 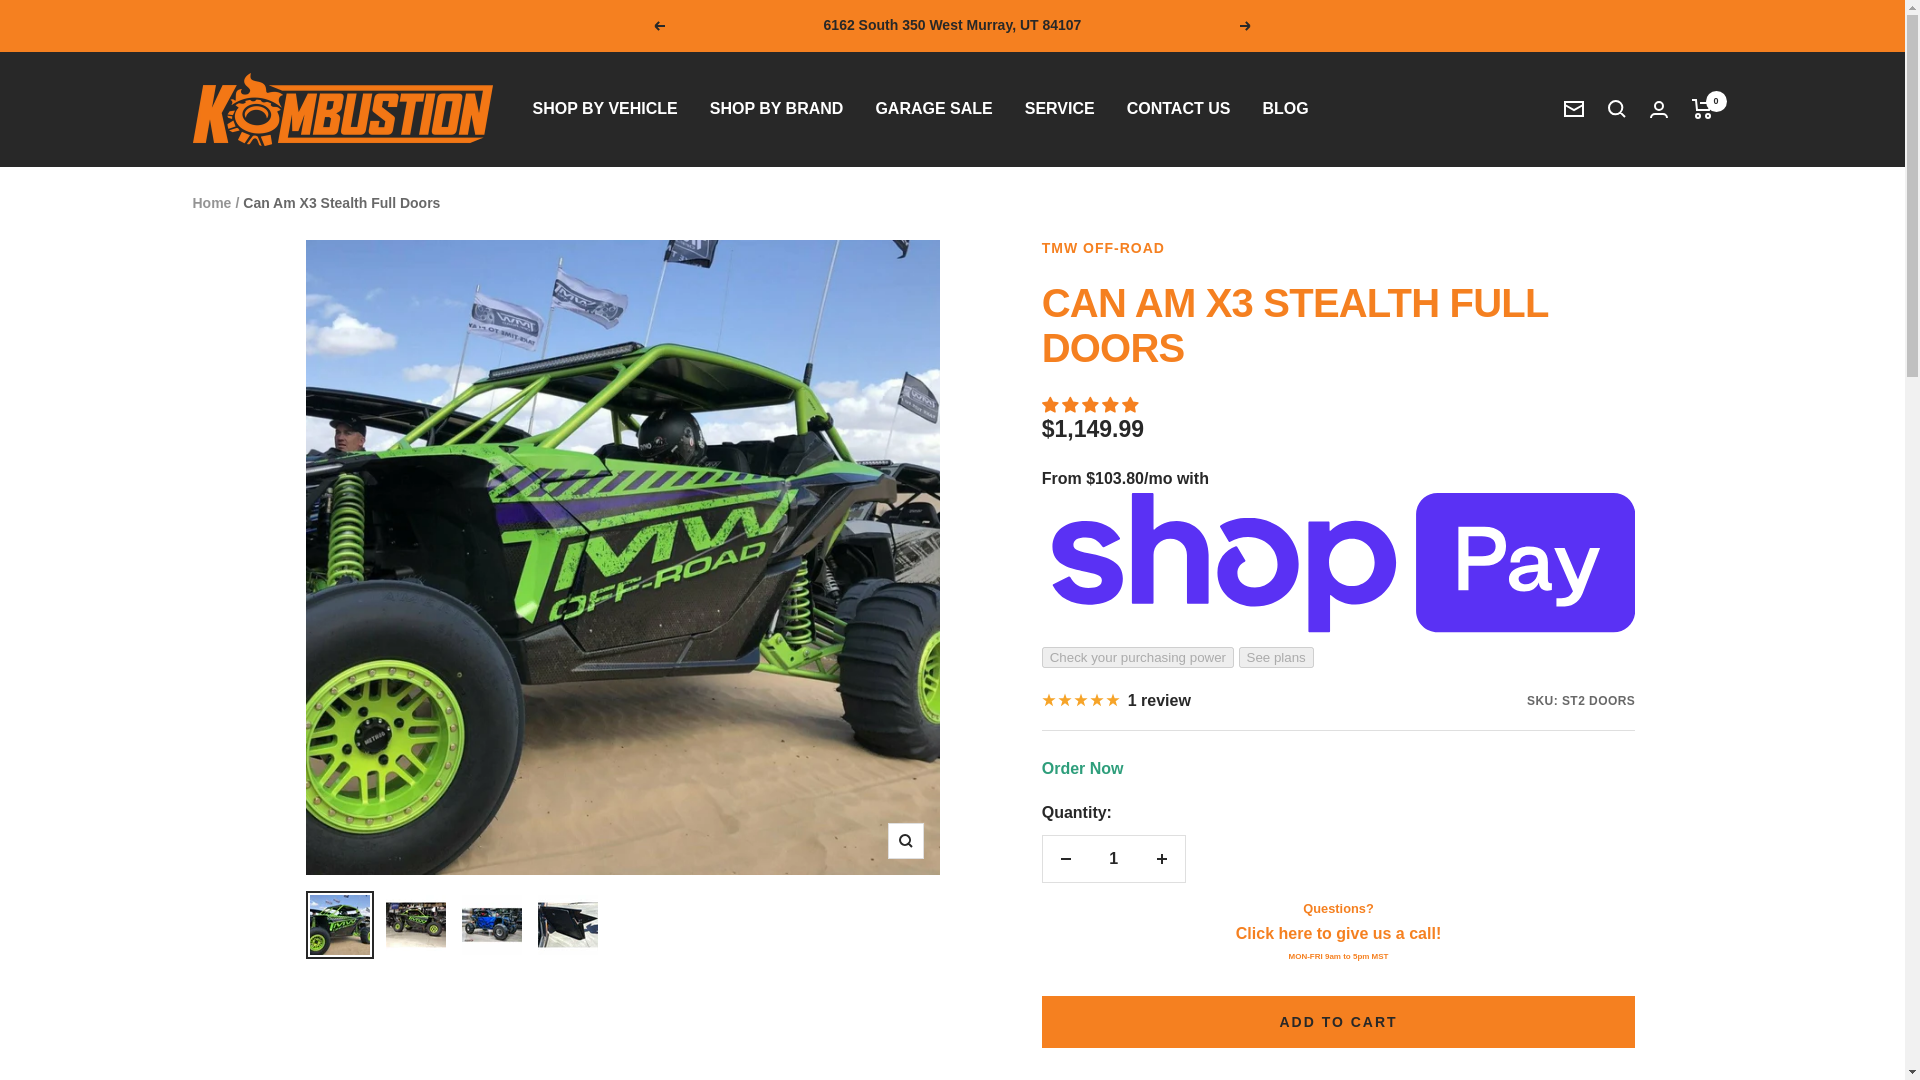 I want to click on TMW OFF-ROAD, so click(x=1104, y=247).